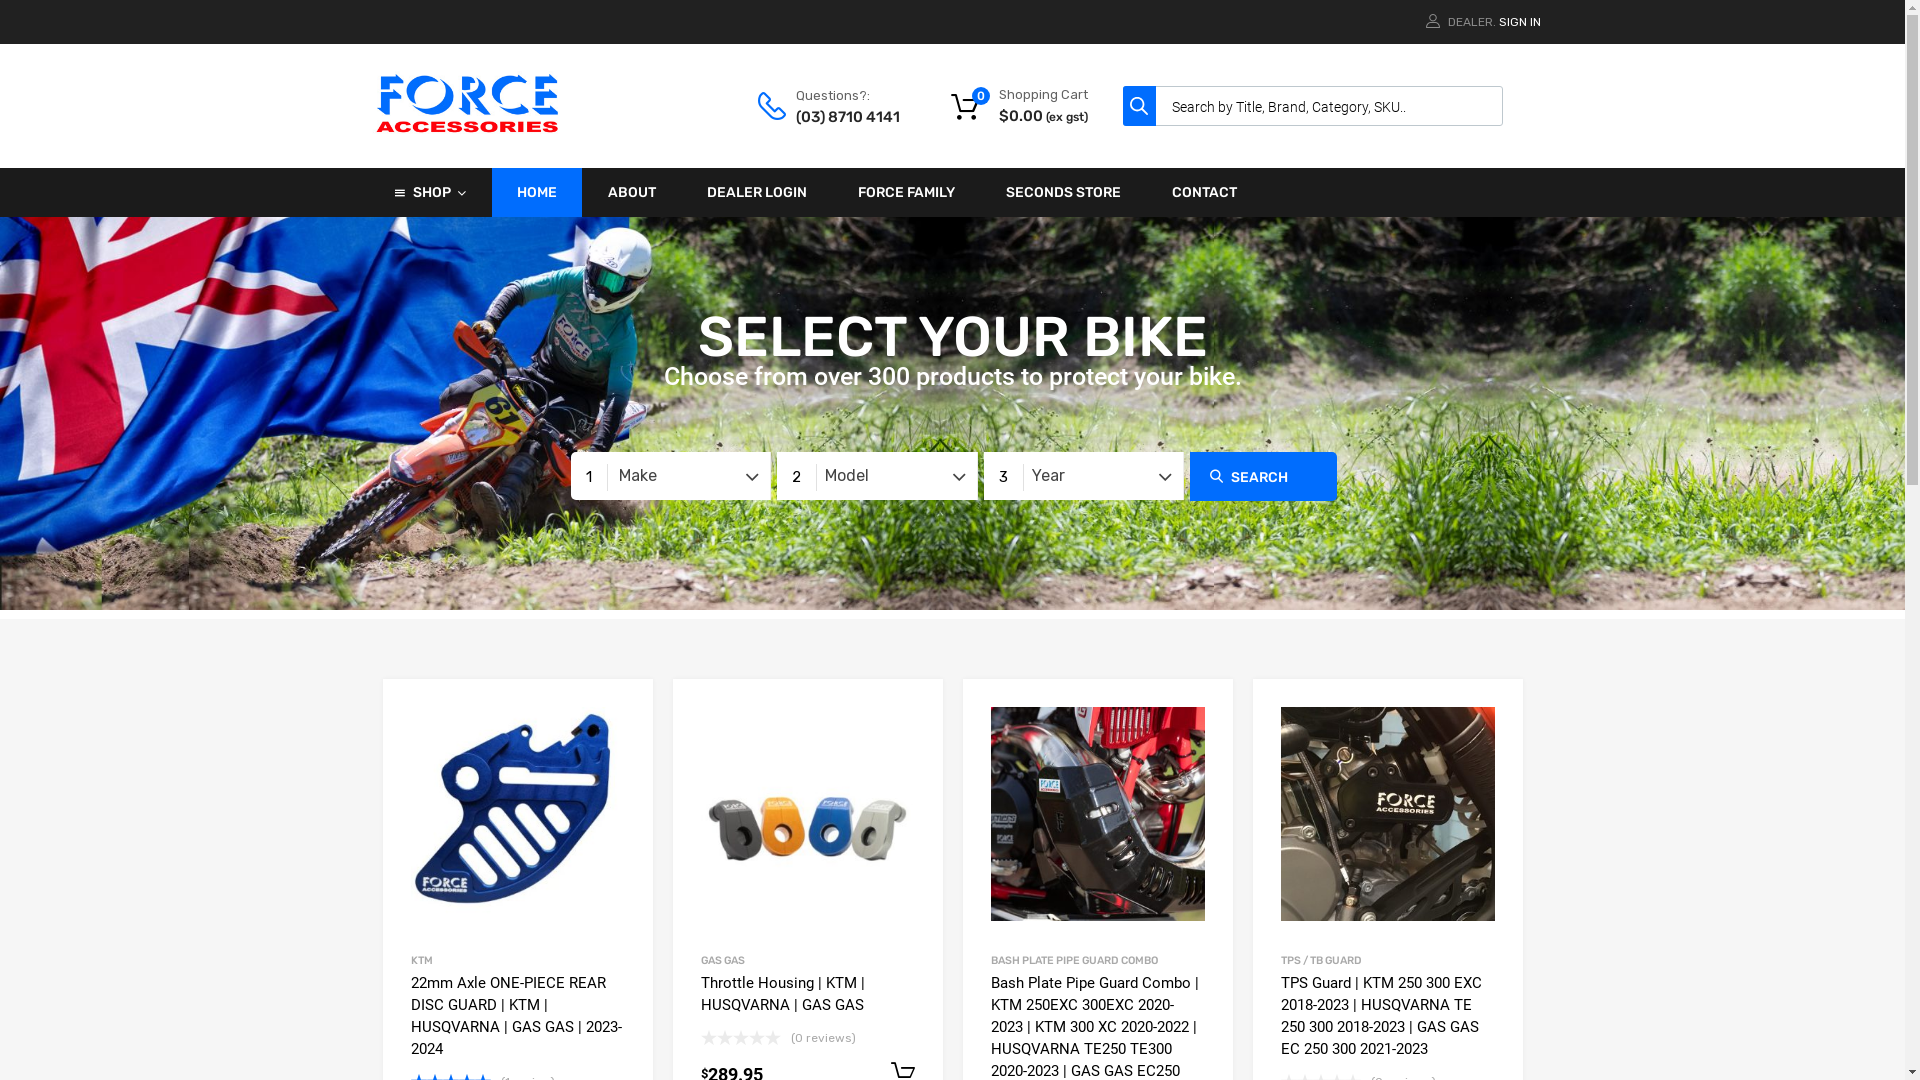 Image resolution: width=1920 pixels, height=1080 pixels. Describe the element at coordinates (1048, 619) in the screenshot. I see `Register` at that location.